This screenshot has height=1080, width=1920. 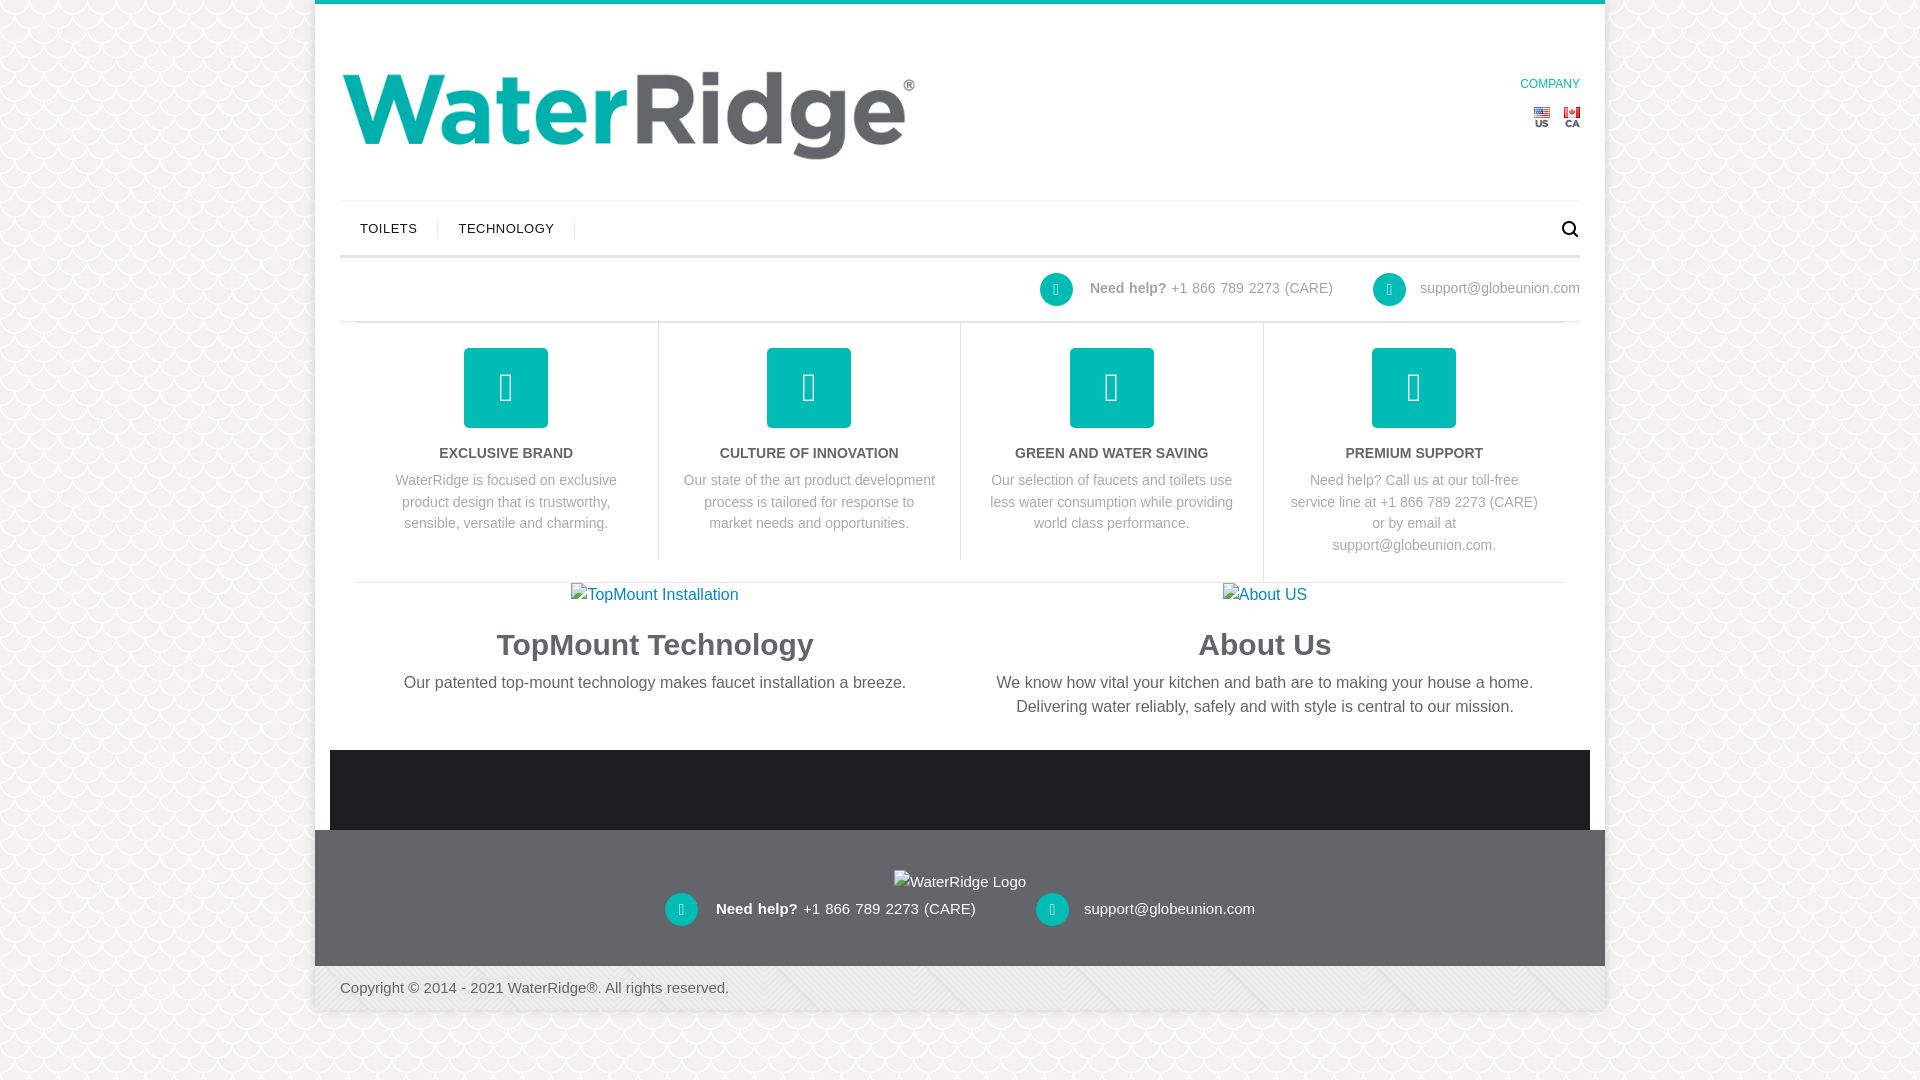 What do you see at coordinates (388, 228) in the screenshot?
I see `Toilets` at bounding box center [388, 228].